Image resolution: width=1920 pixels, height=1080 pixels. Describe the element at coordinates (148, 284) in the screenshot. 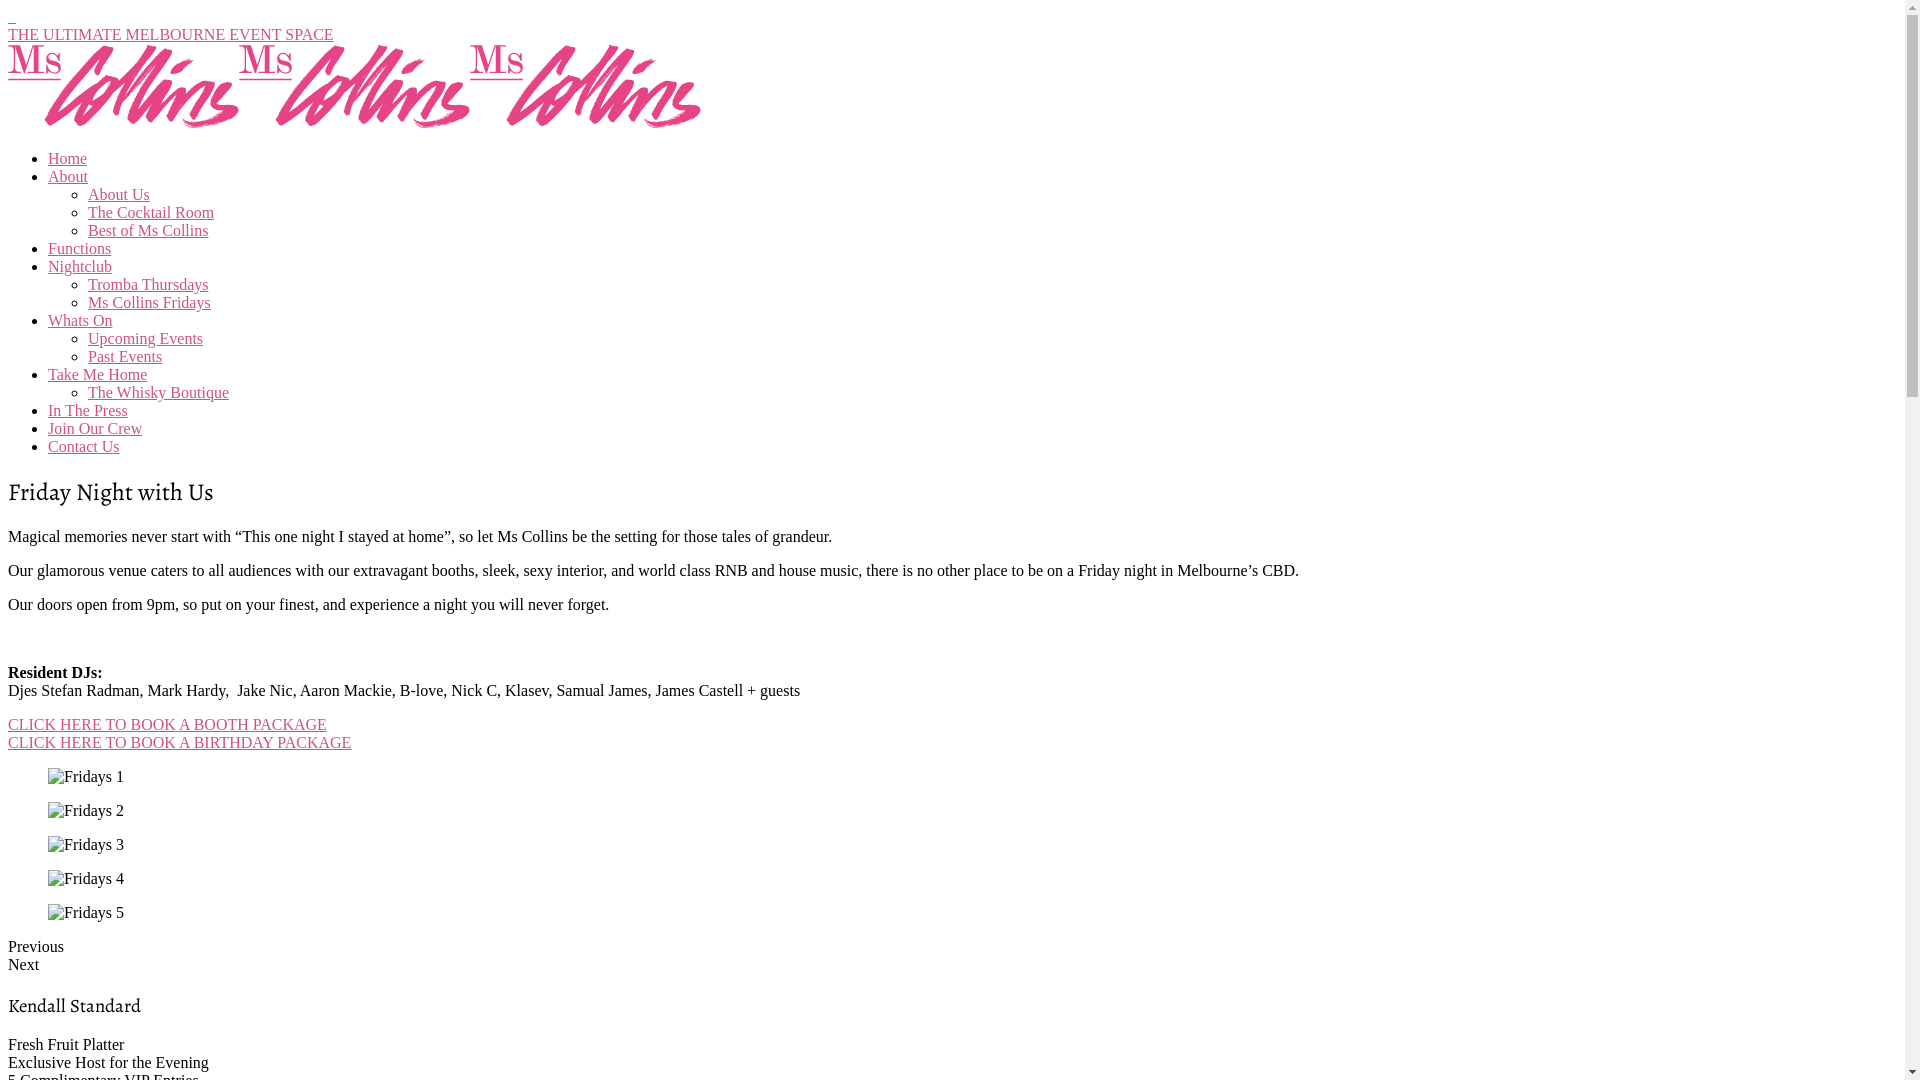

I see `Tromba Thursdays` at that location.